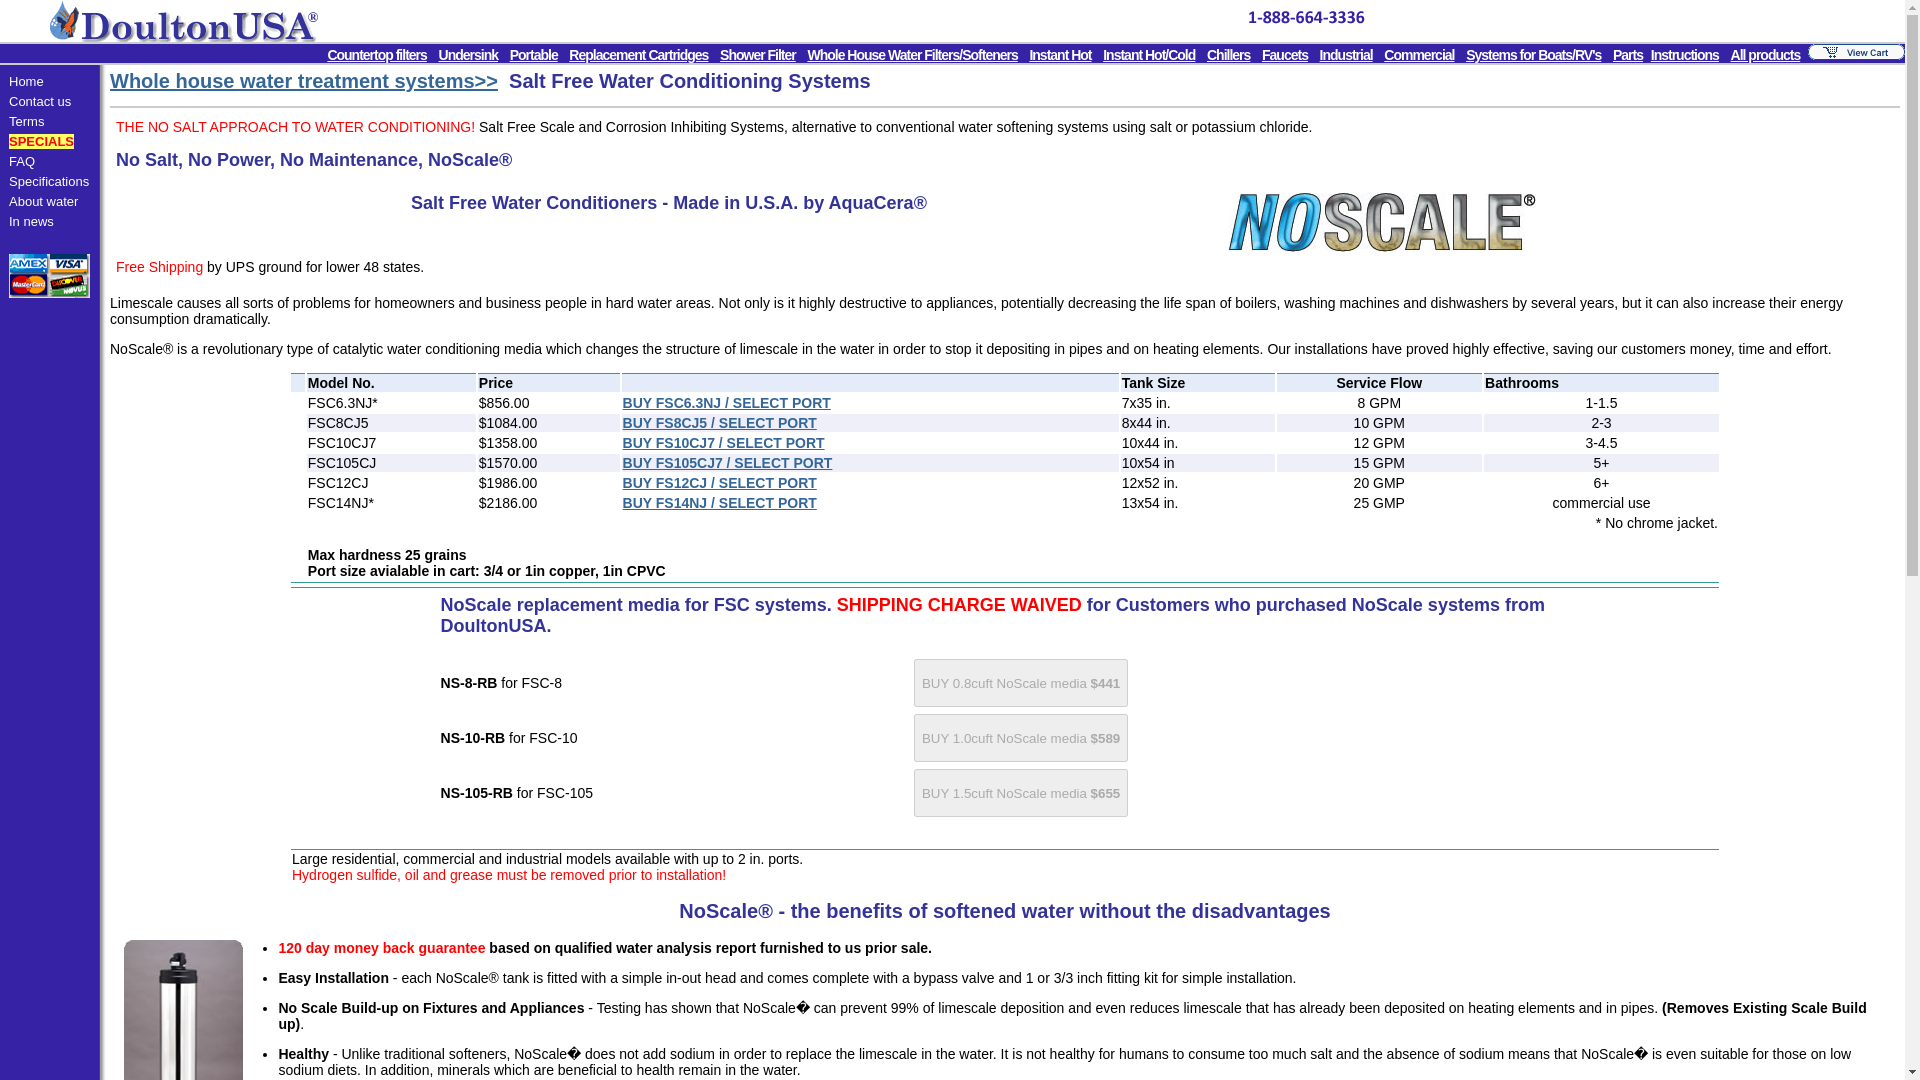  Describe the element at coordinates (26, 81) in the screenshot. I see `Home` at that location.